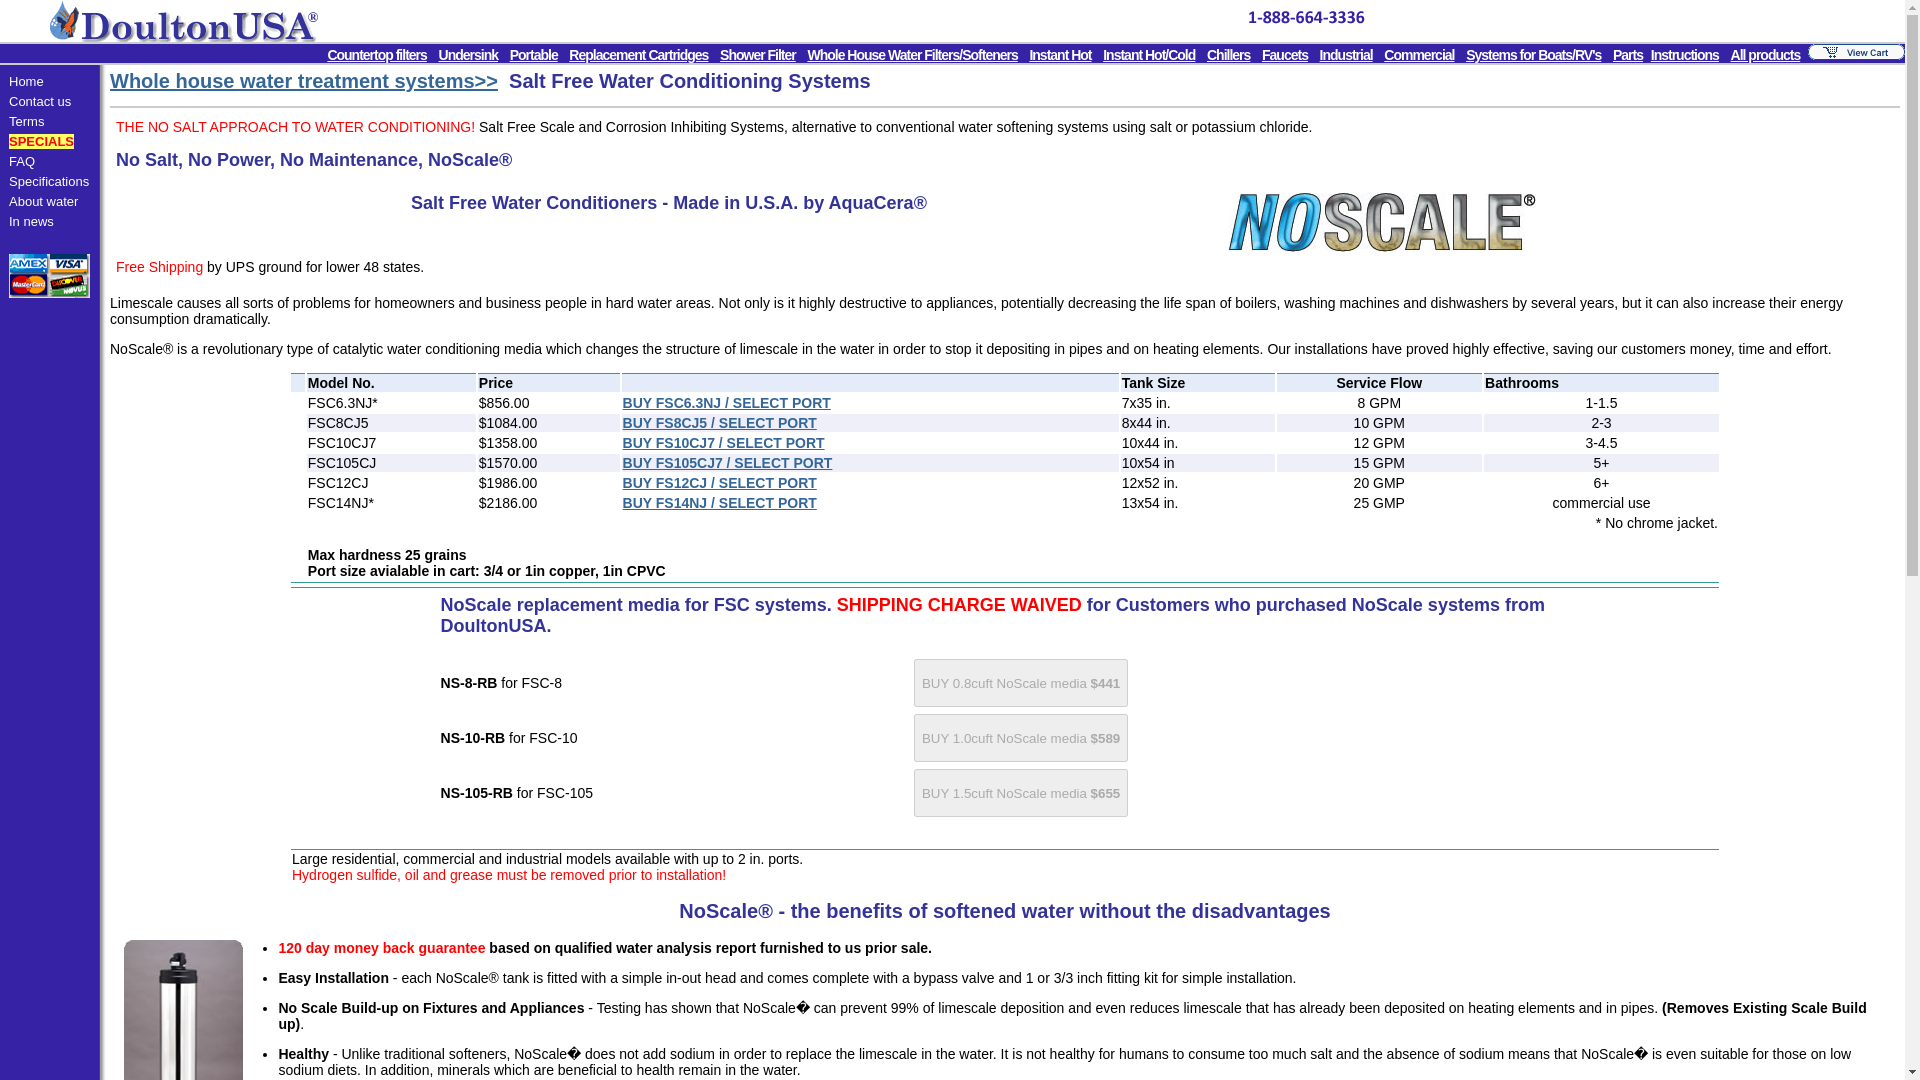  Describe the element at coordinates (26, 81) in the screenshot. I see `Home` at that location.